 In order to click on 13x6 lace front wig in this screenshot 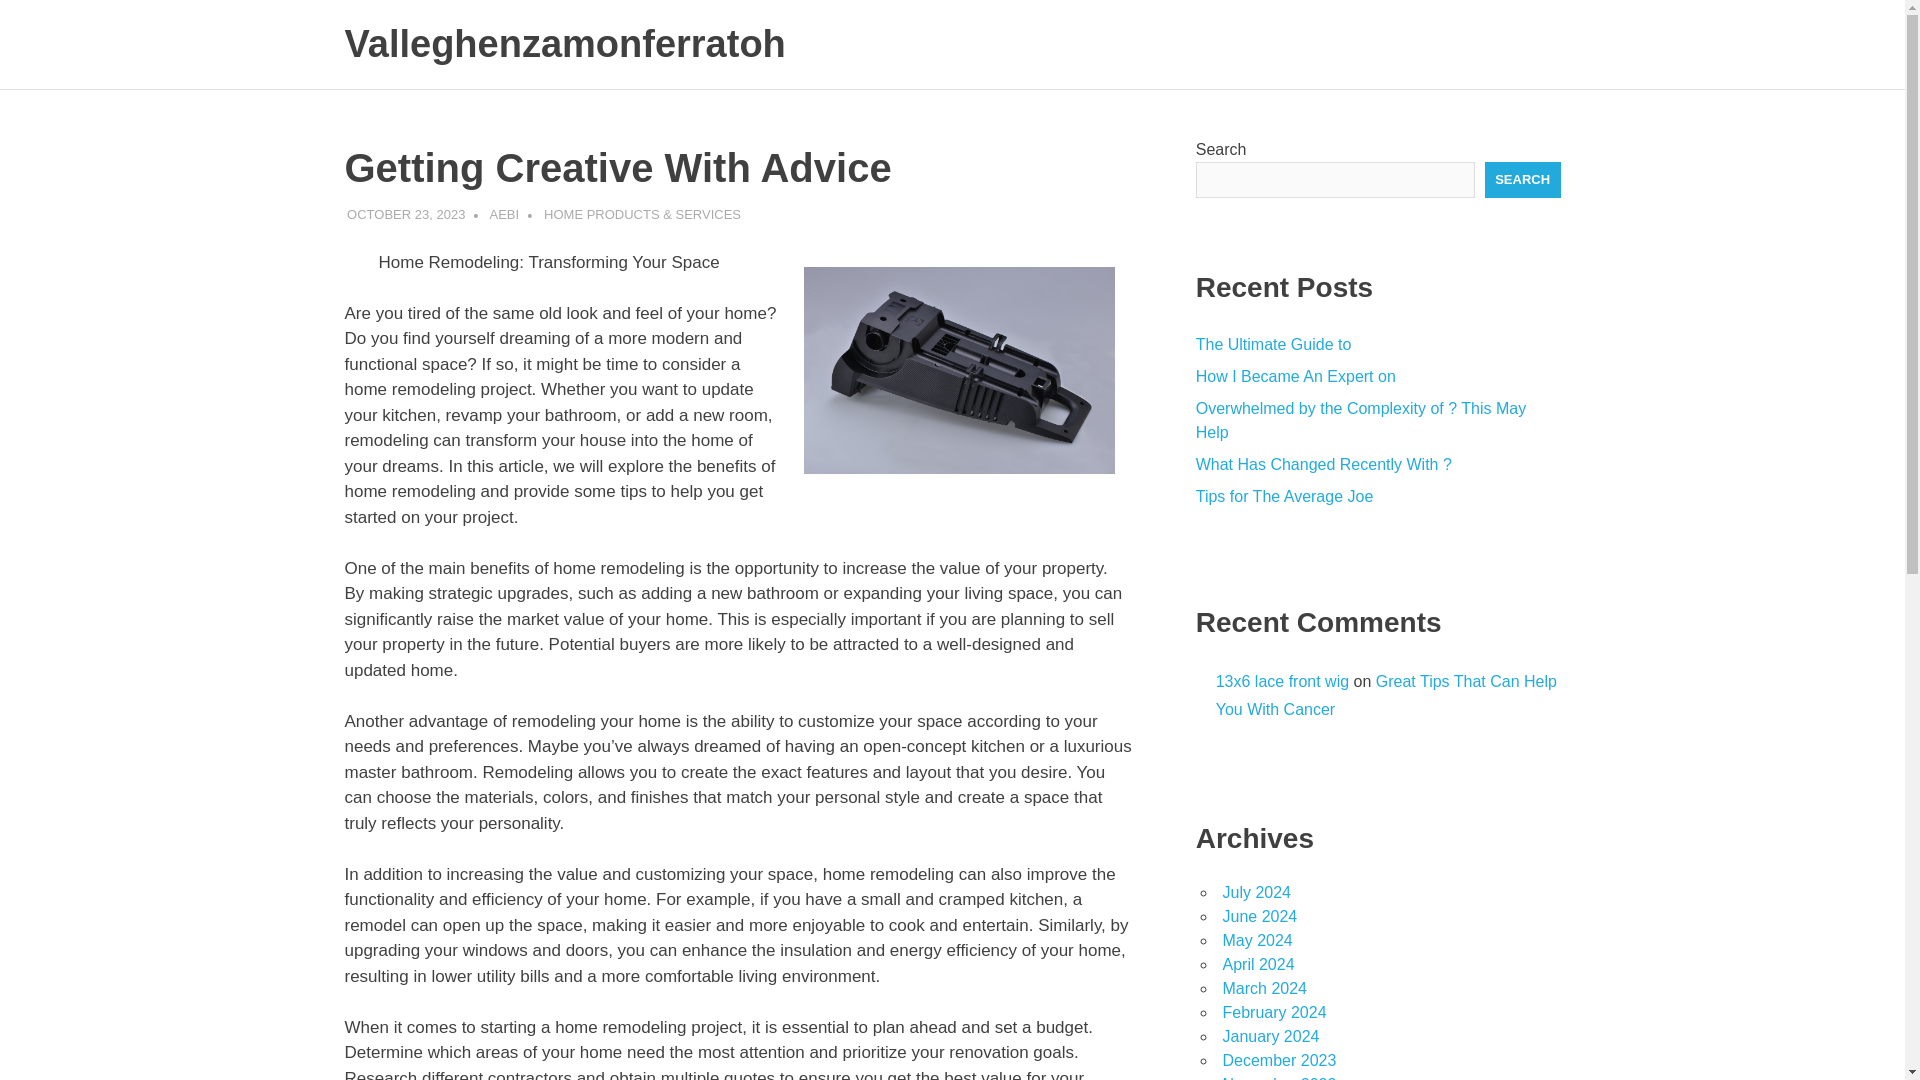, I will do `click(1282, 681)`.